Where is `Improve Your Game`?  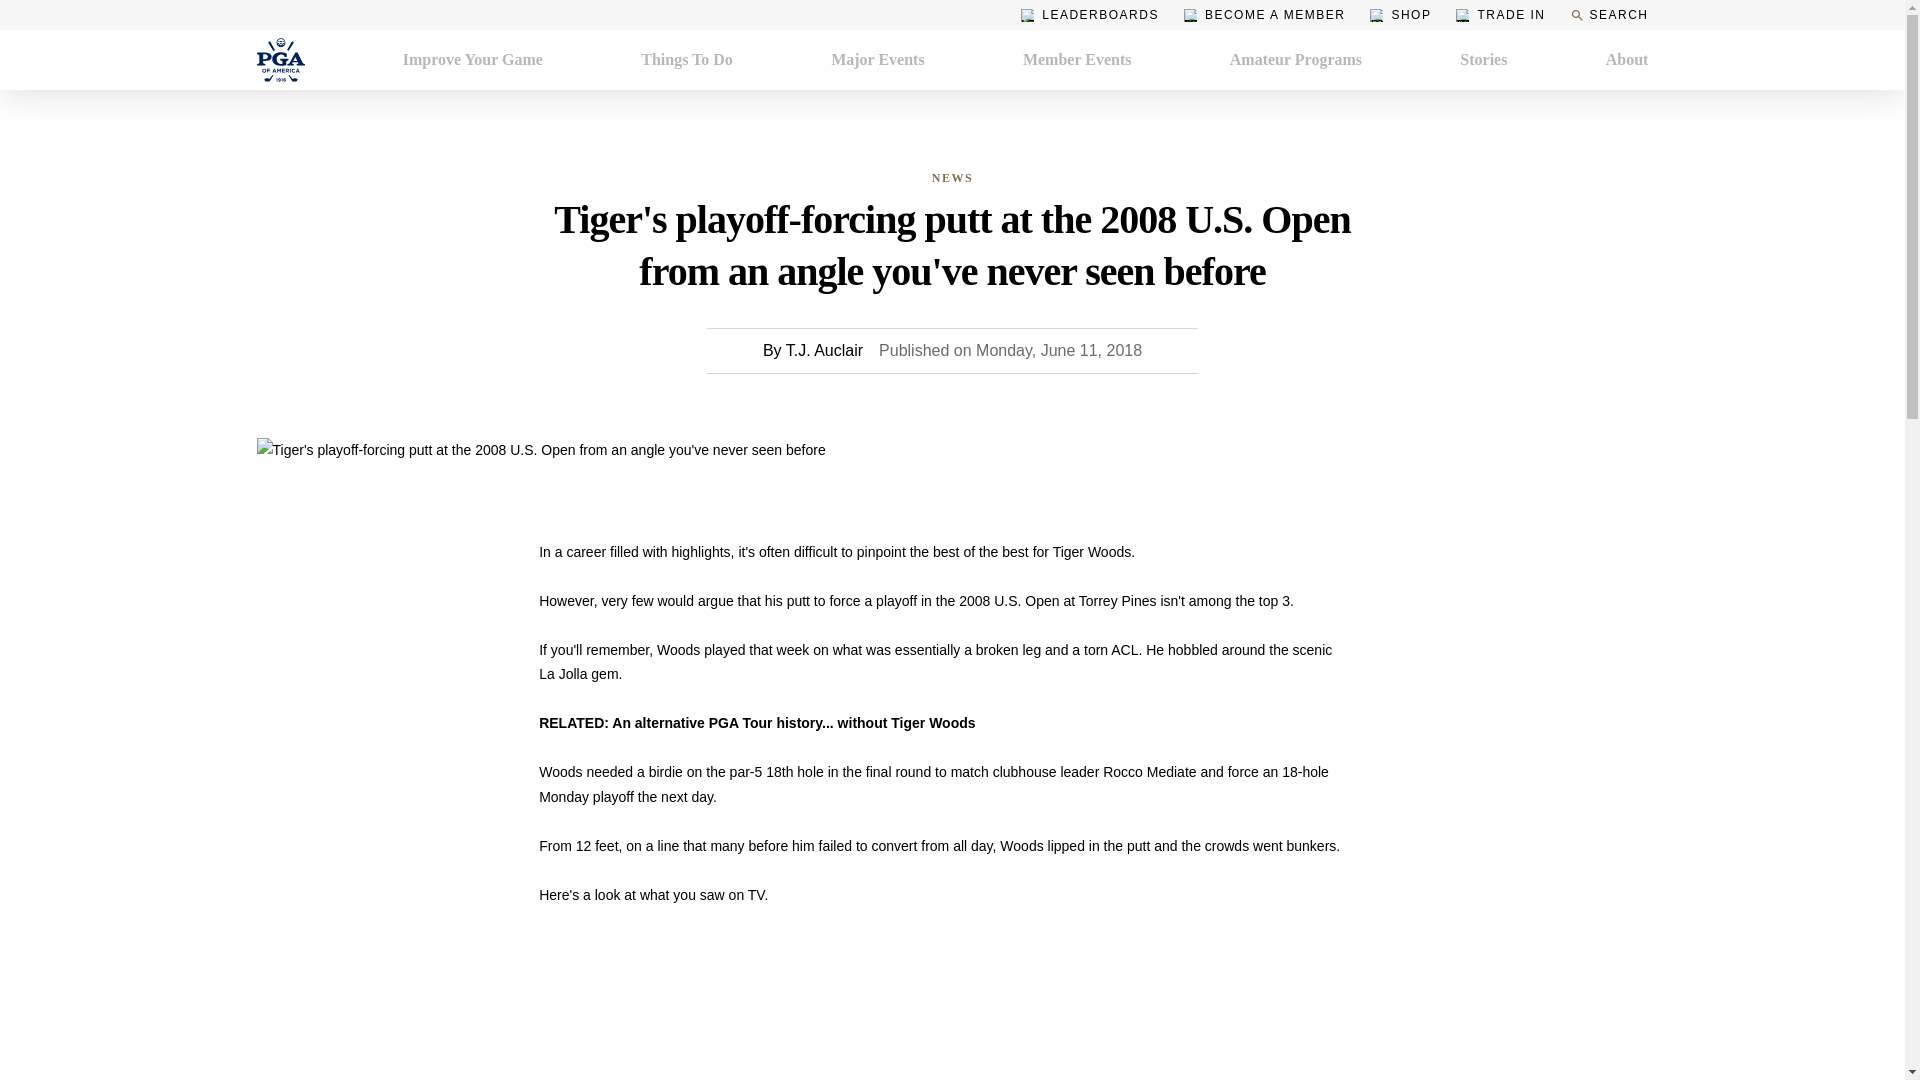 Improve Your Game is located at coordinates (473, 60).